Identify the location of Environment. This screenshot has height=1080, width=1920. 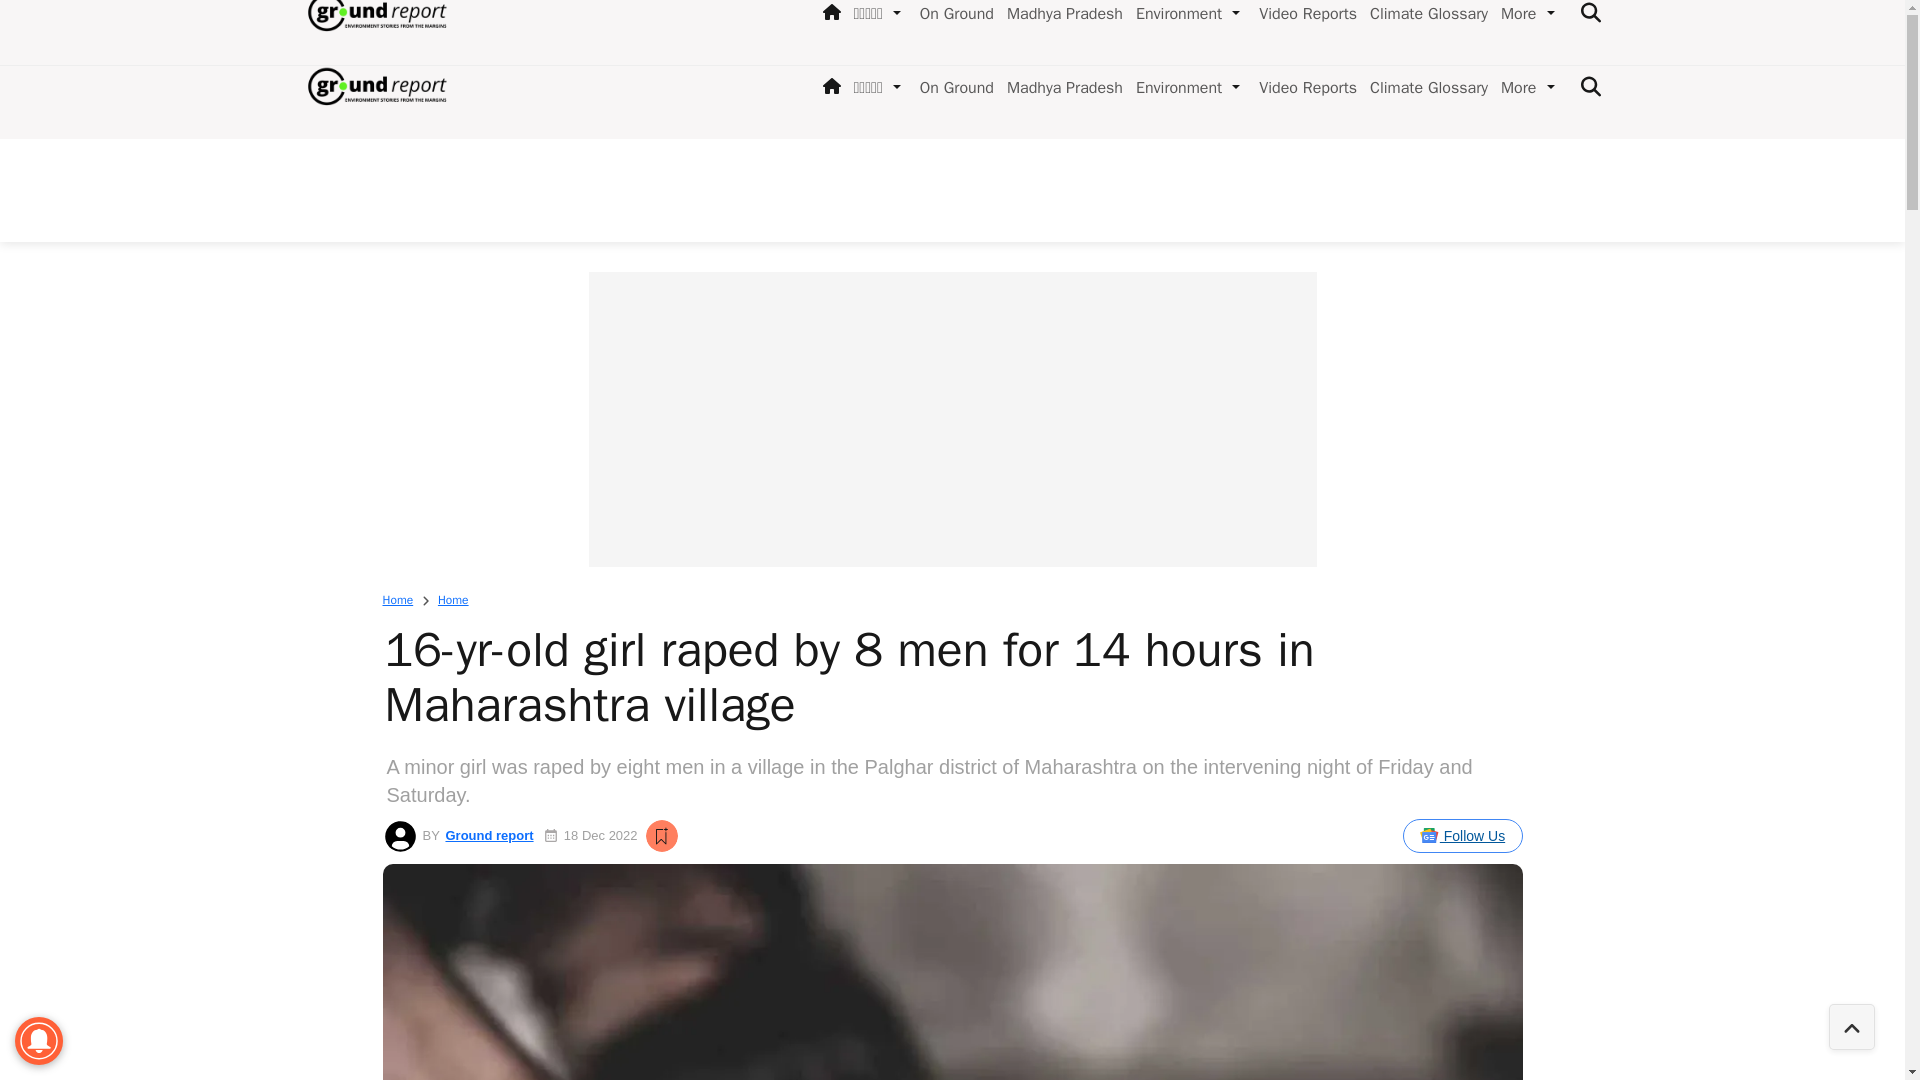
(1174, 88).